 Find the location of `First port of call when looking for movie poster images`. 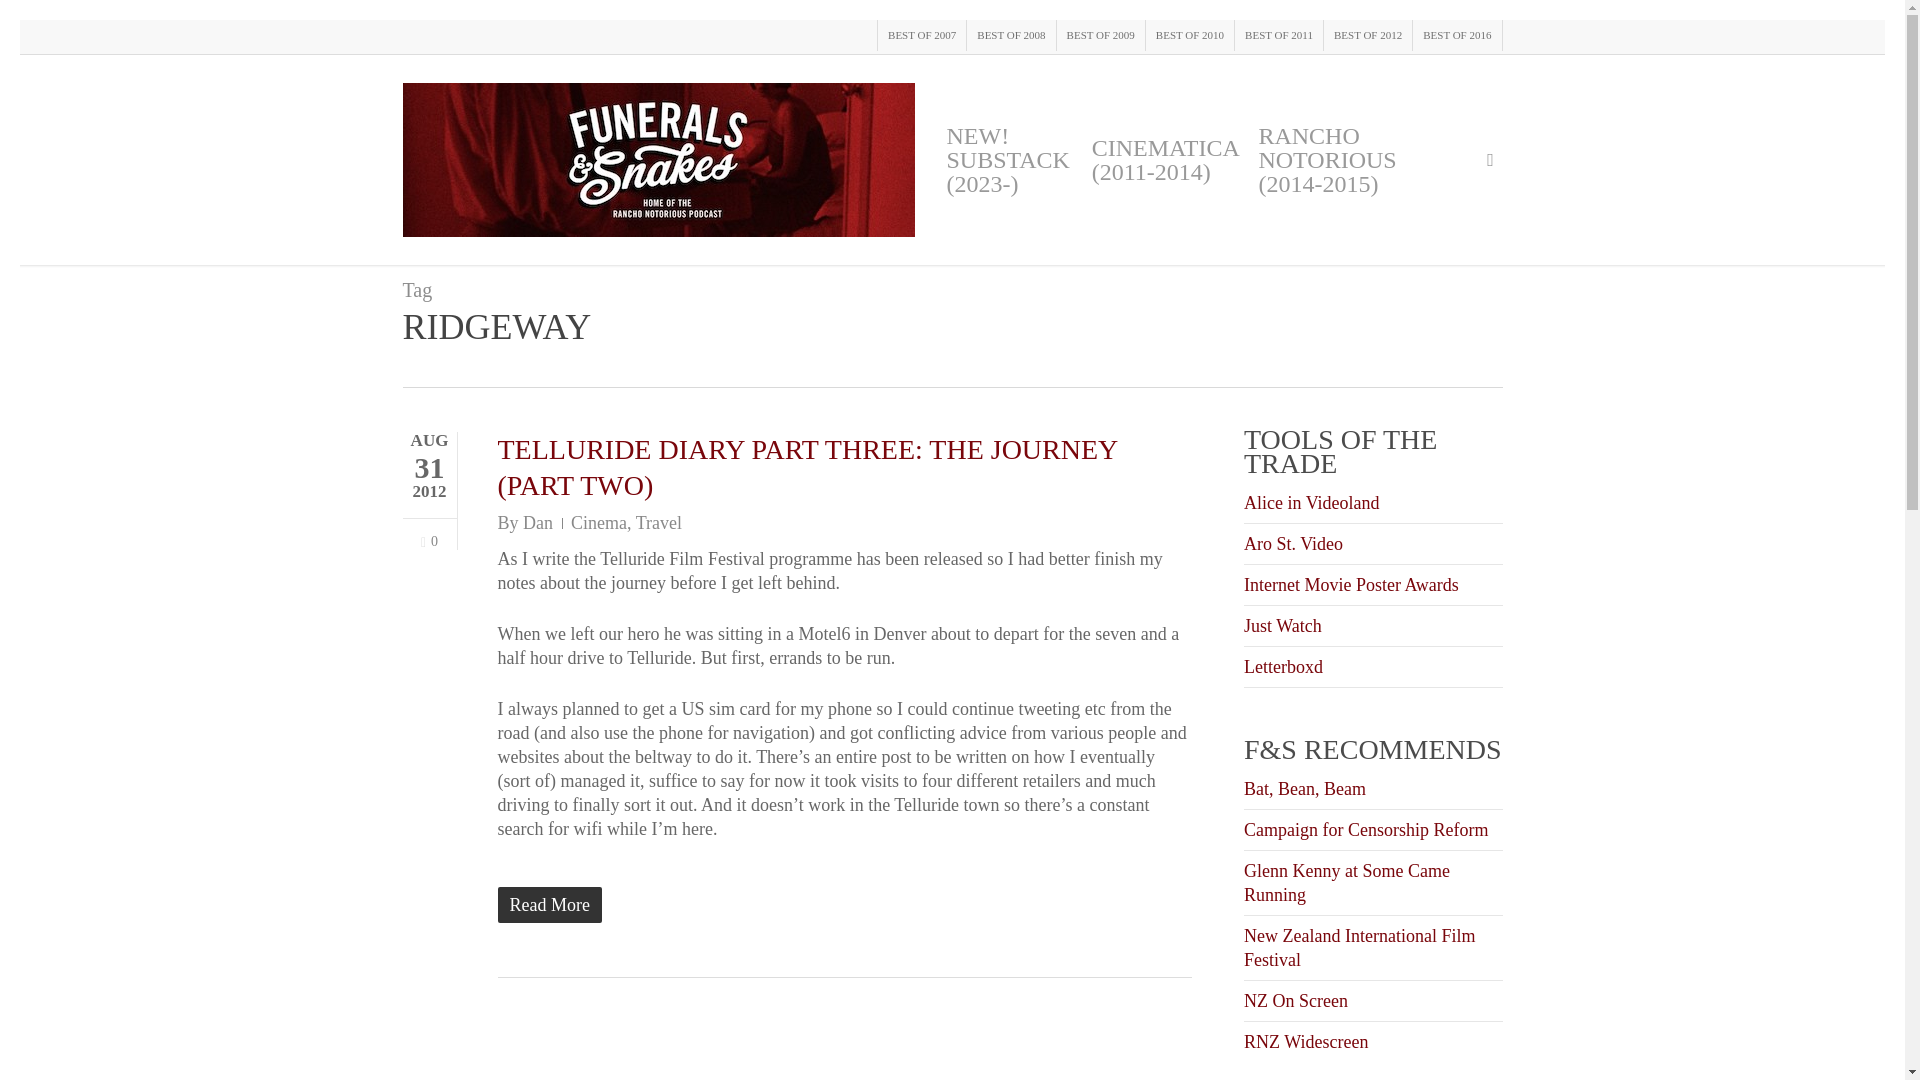

First port of call when looking for movie poster images is located at coordinates (1352, 584).